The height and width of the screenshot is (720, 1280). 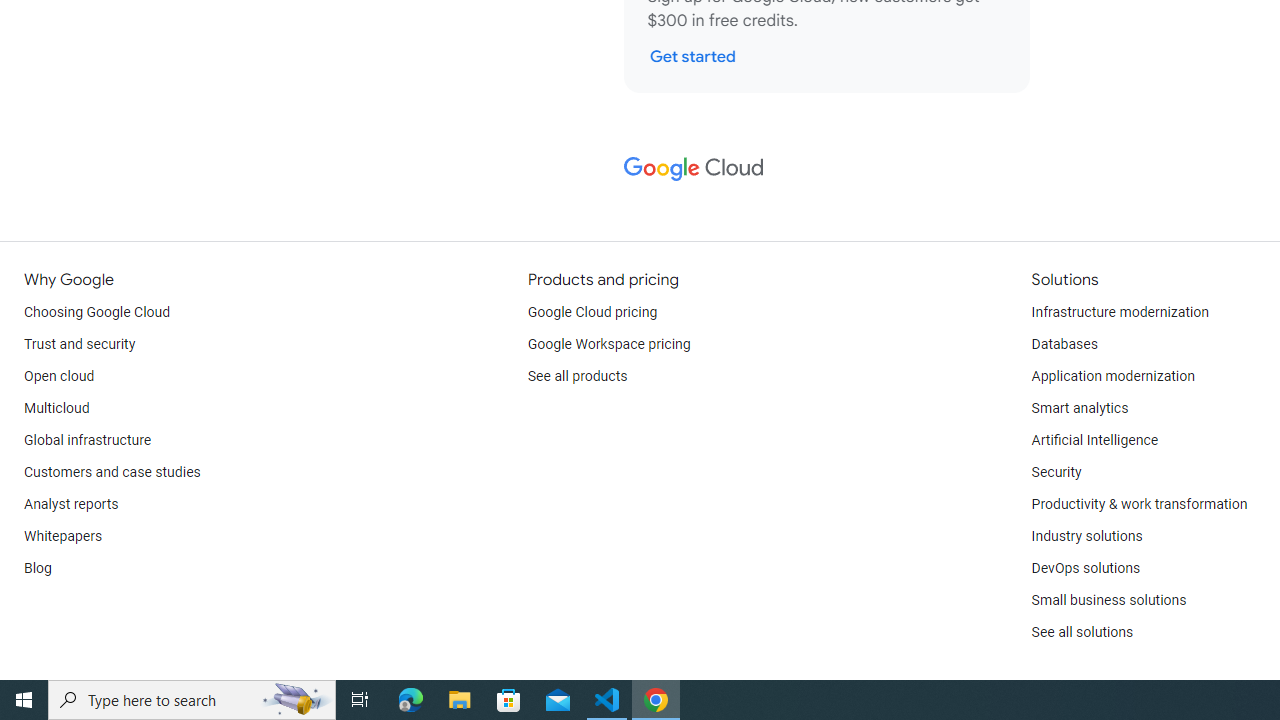 What do you see at coordinates (1112, 376) in the screenshot?
I see `Application modernization` at bounding box center [1112, 376].